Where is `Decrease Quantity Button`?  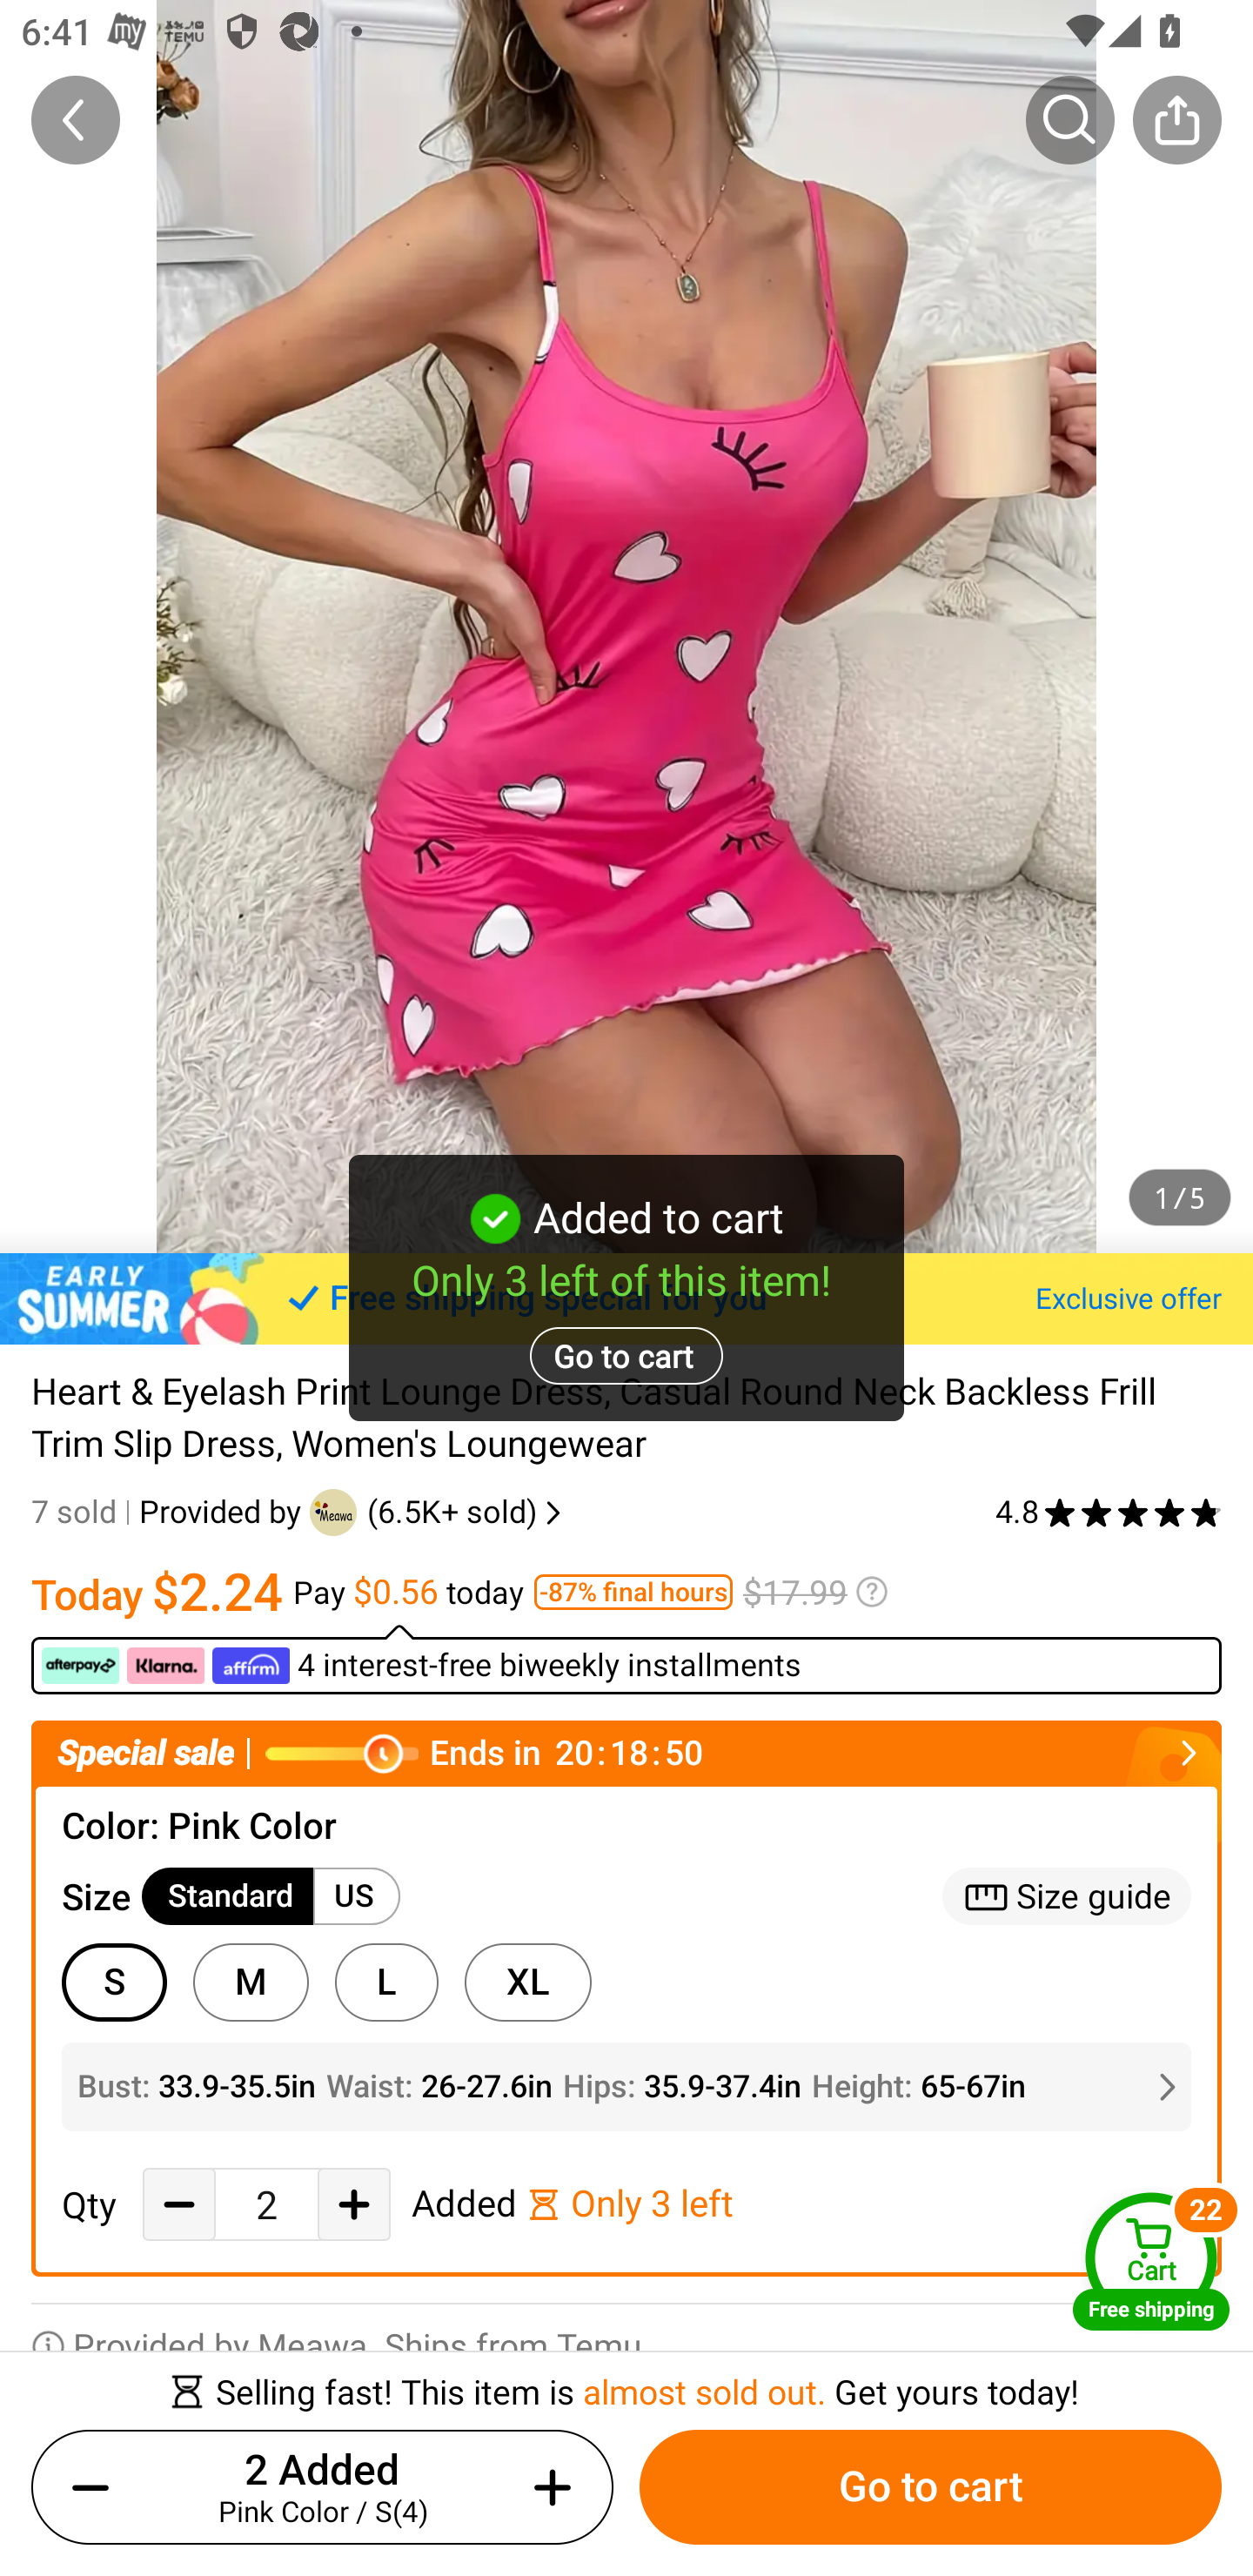
Decrease Quantity Button is located at coordinates (179, 2205).